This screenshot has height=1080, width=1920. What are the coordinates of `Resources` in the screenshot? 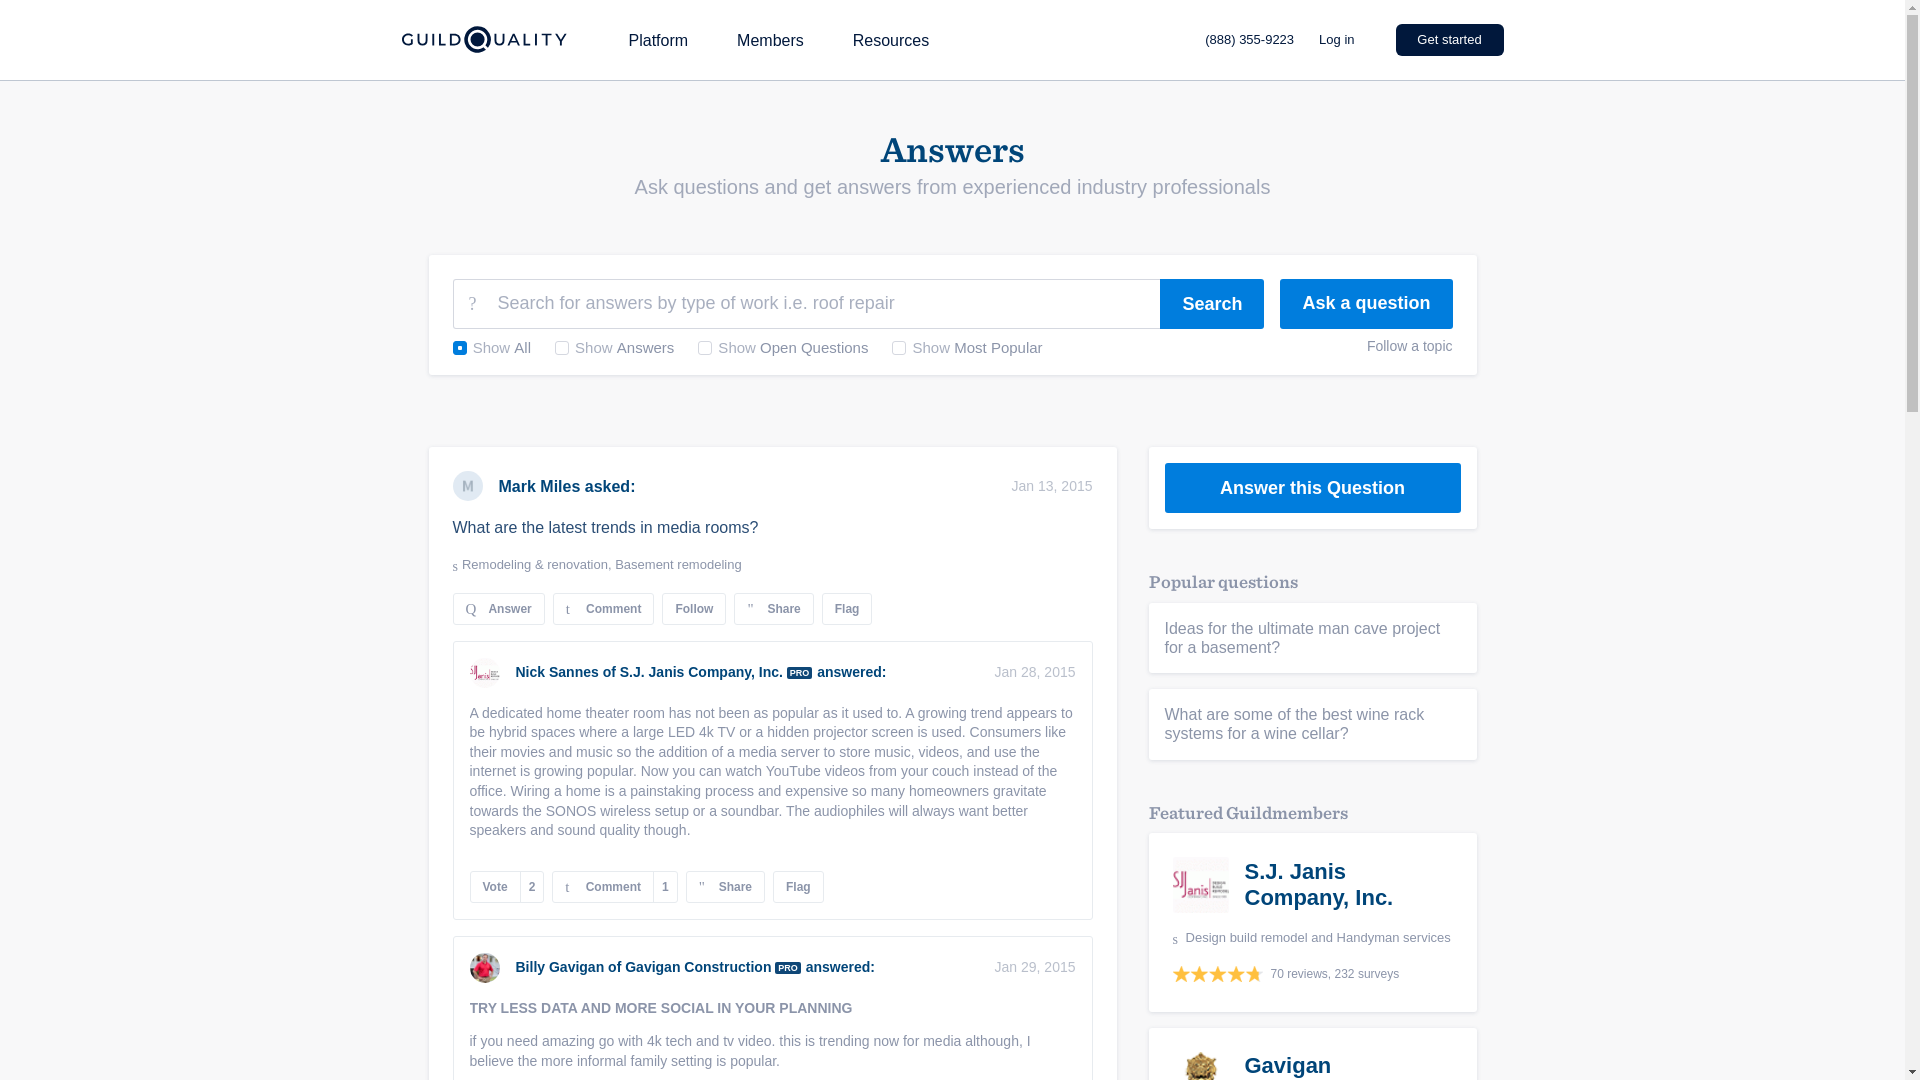 It's located at (1449, 40).